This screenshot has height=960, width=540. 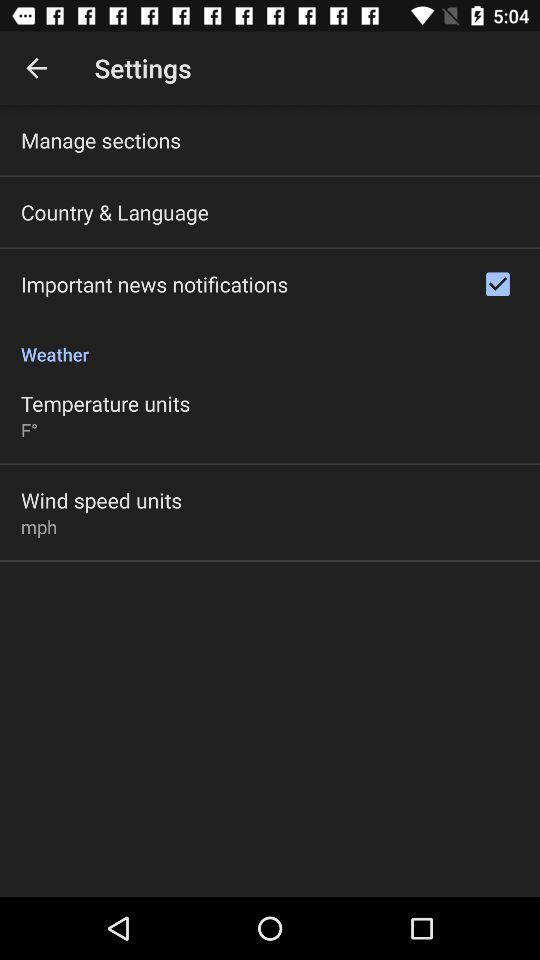 What do you see at coordinates (114, 212) in the screenshot?
I see `launch the item above important news notifications` at bounding box center [114, 212].